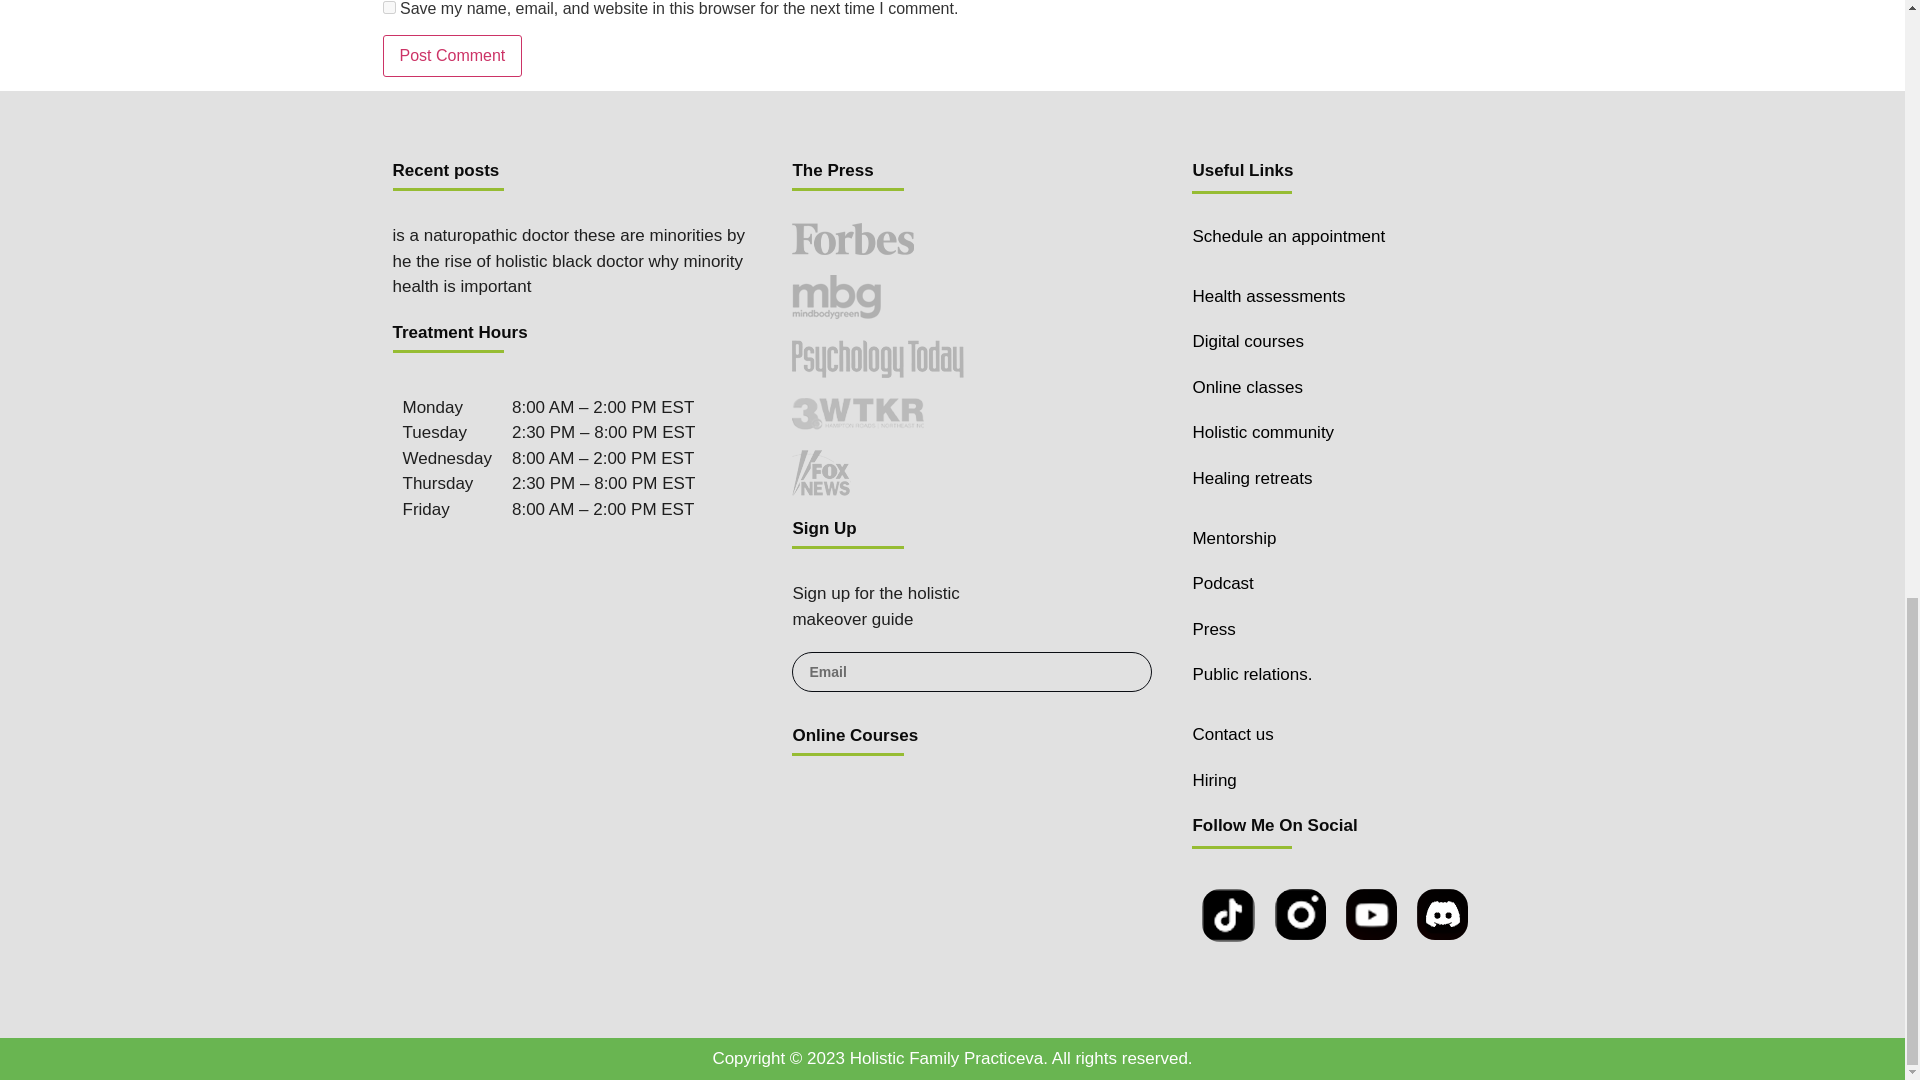  I want to click on Online Courses, so click(854, 735).